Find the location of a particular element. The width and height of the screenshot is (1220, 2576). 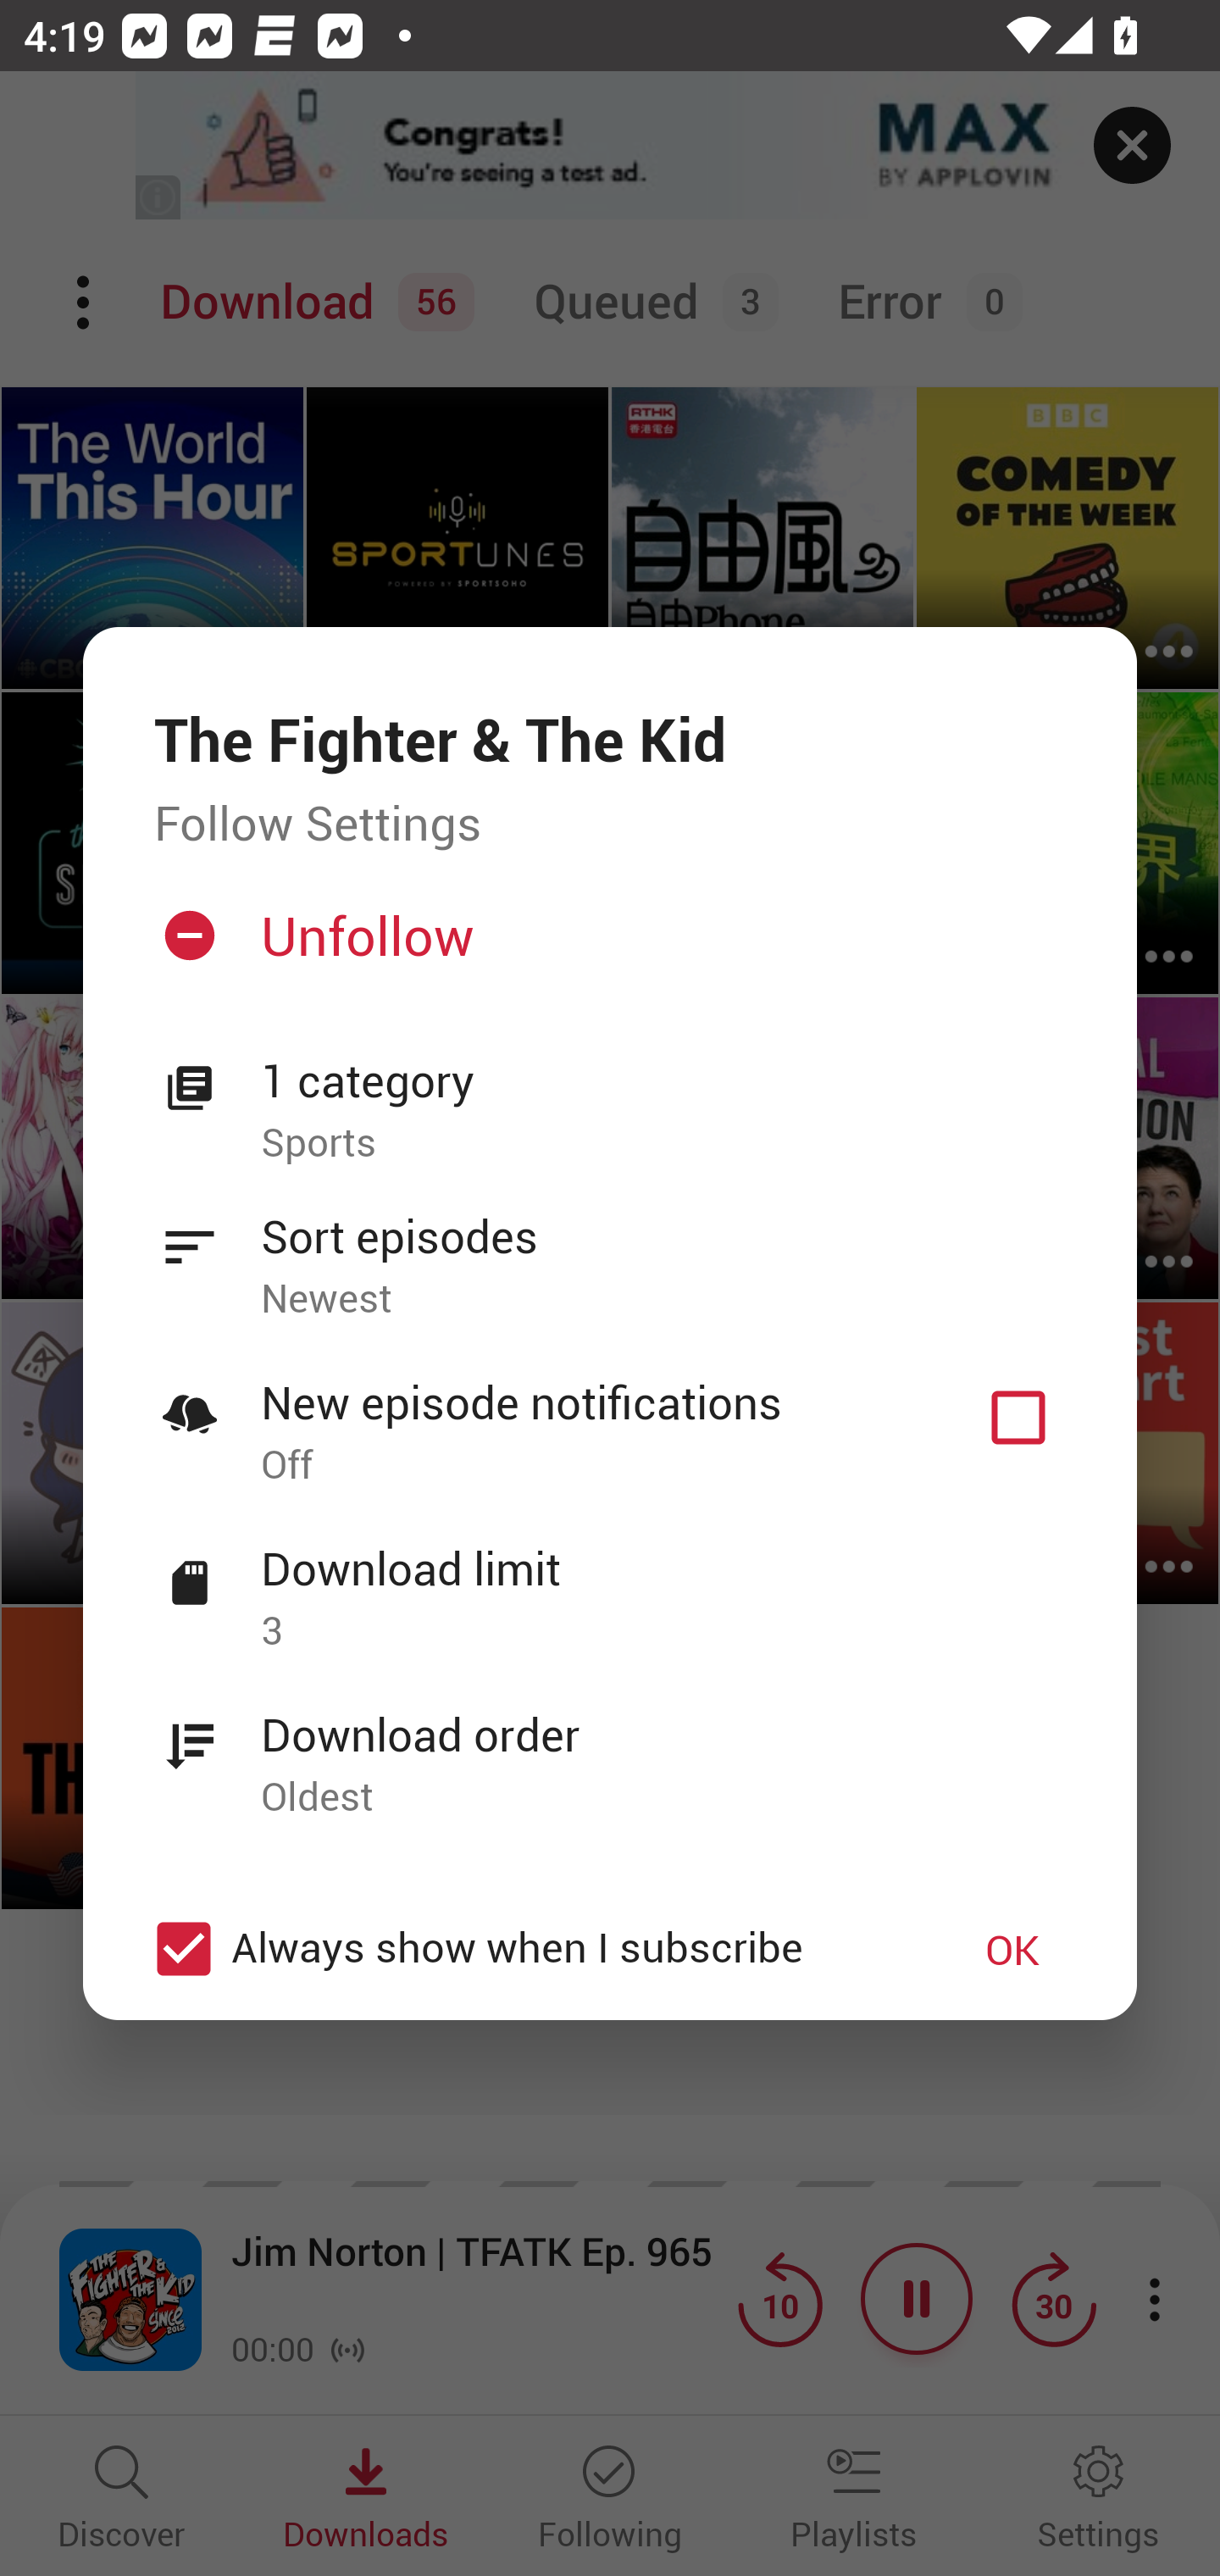

Download limit 3 is located at coordinates (610, 1581).